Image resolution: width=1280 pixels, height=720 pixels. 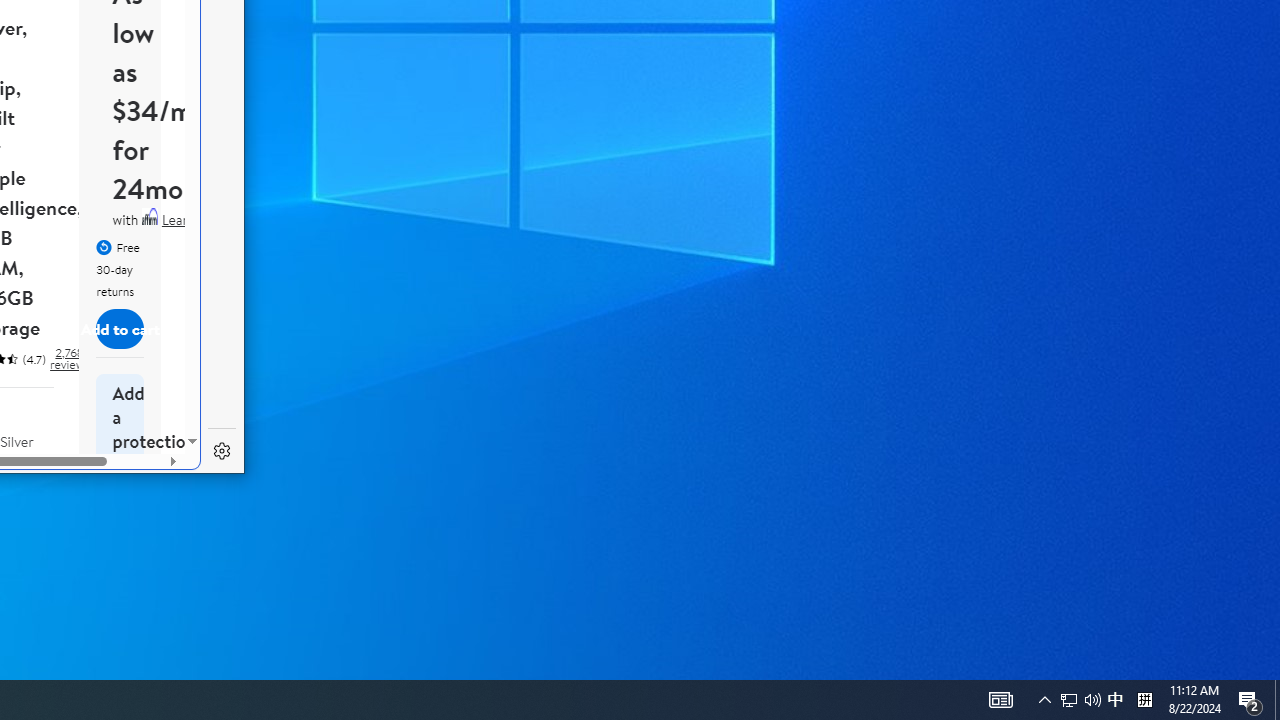 What do you see at coordinates (1092, 700) in the screenshot?
I see `Action Center, 2 new notifications` at bounding box center [1092, 700].